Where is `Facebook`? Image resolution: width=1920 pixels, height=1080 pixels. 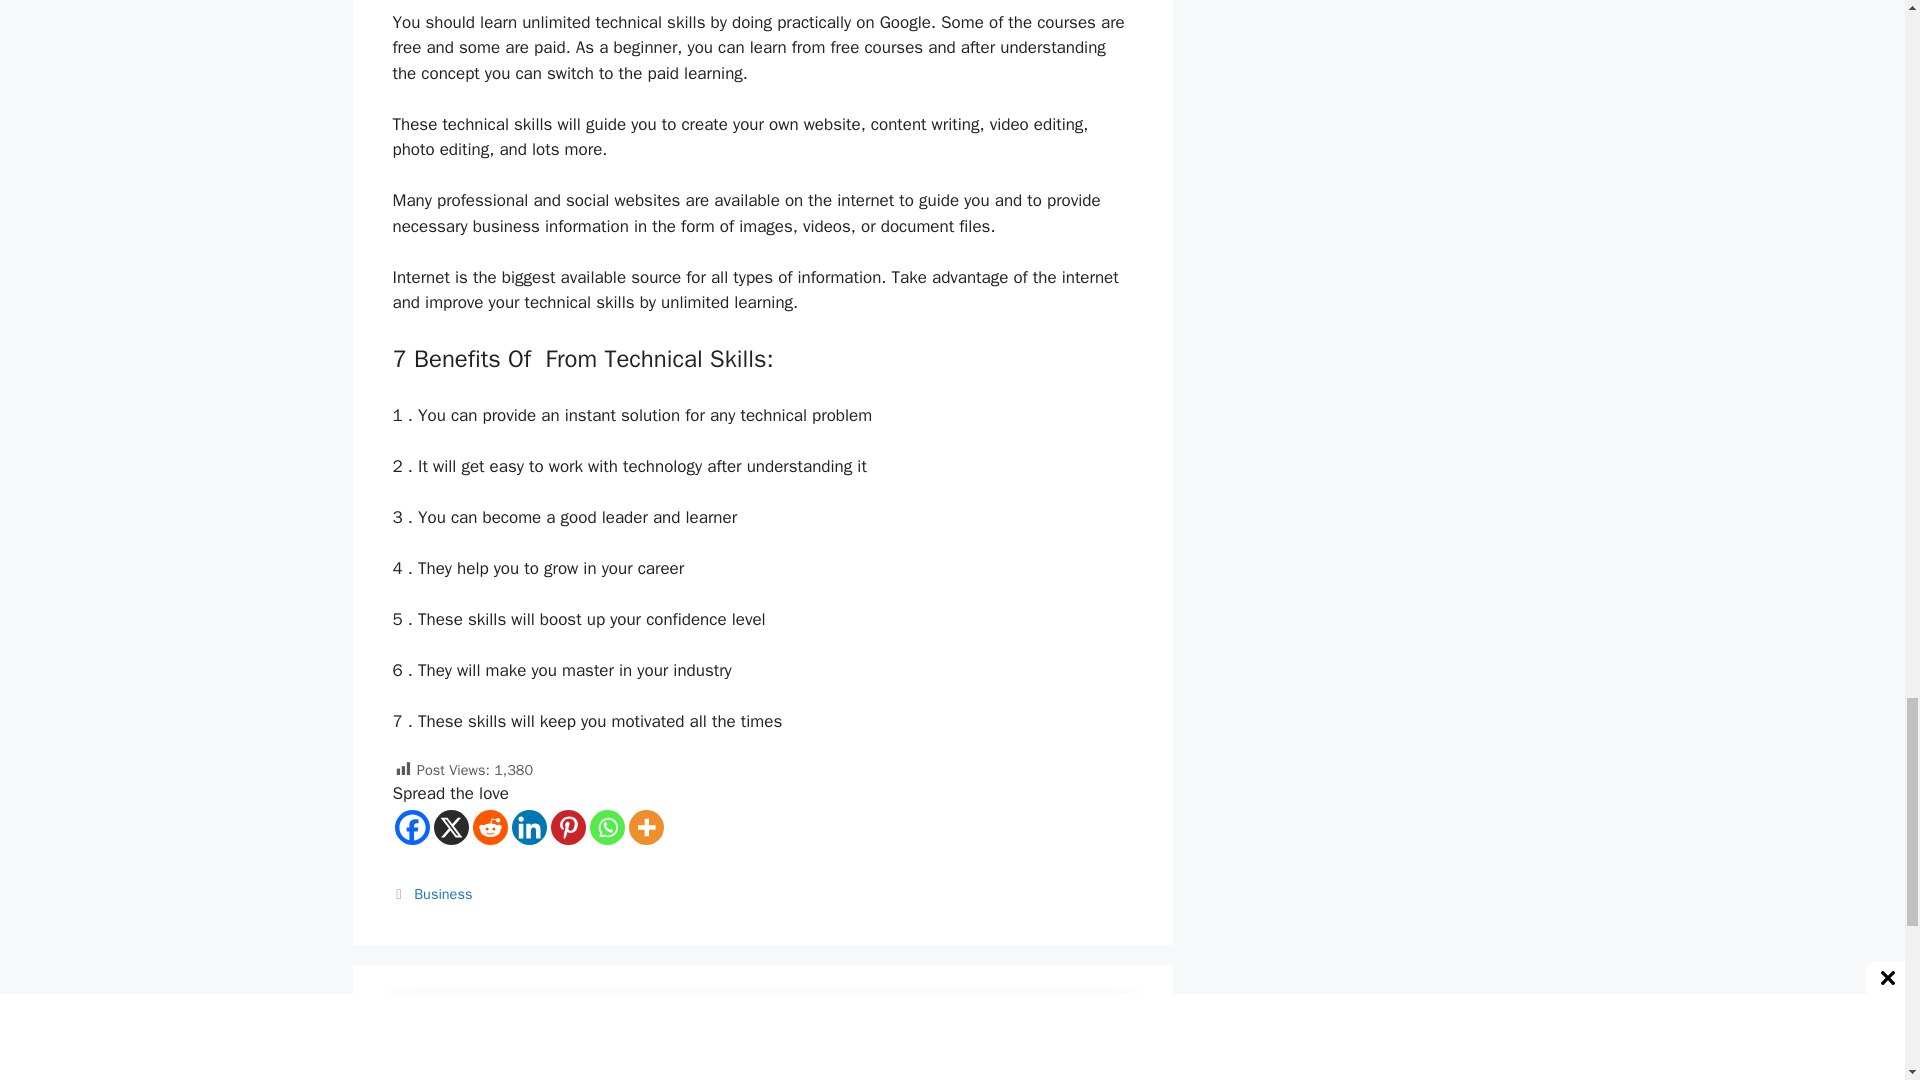
Facebook is located at coordinates (410, 827).